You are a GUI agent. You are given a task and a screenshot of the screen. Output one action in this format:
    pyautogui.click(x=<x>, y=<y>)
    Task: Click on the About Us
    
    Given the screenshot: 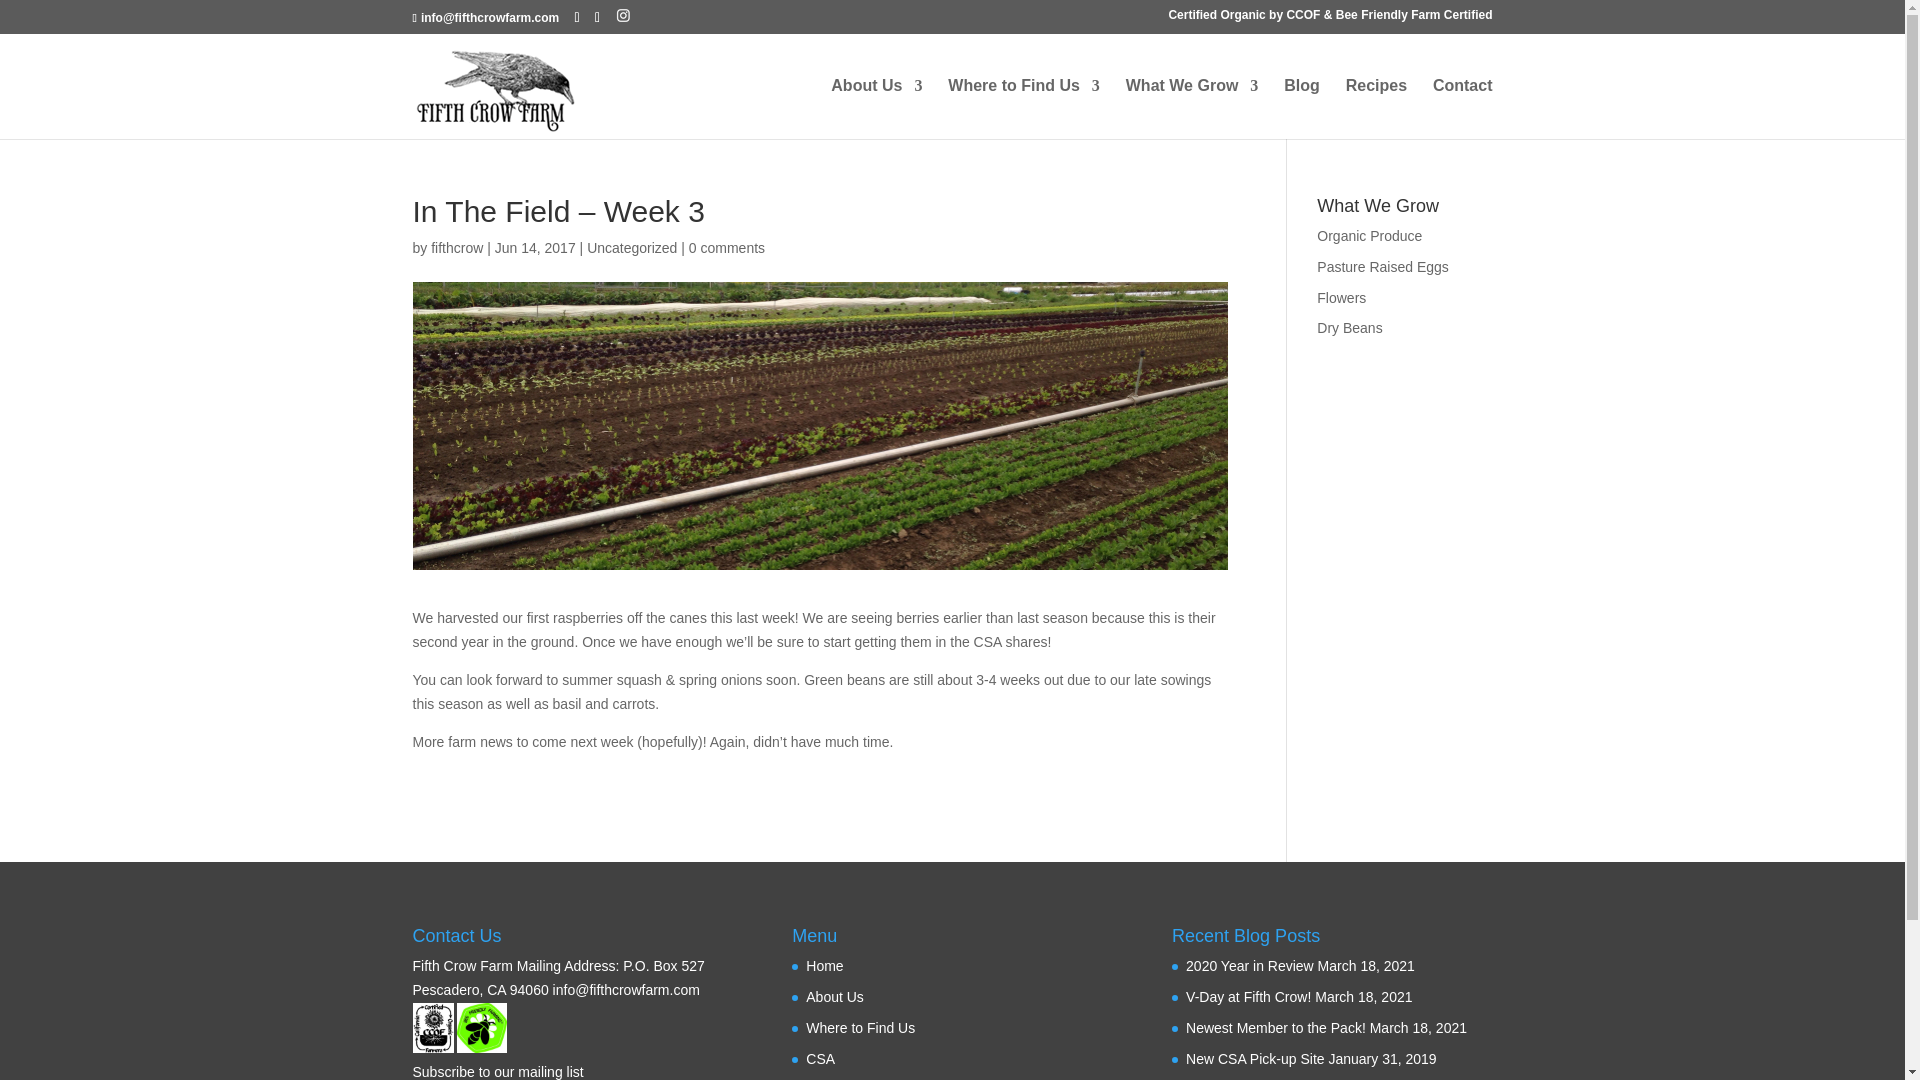 What is the action you would take?
    pyautogui.click(x=876, y=108)
    